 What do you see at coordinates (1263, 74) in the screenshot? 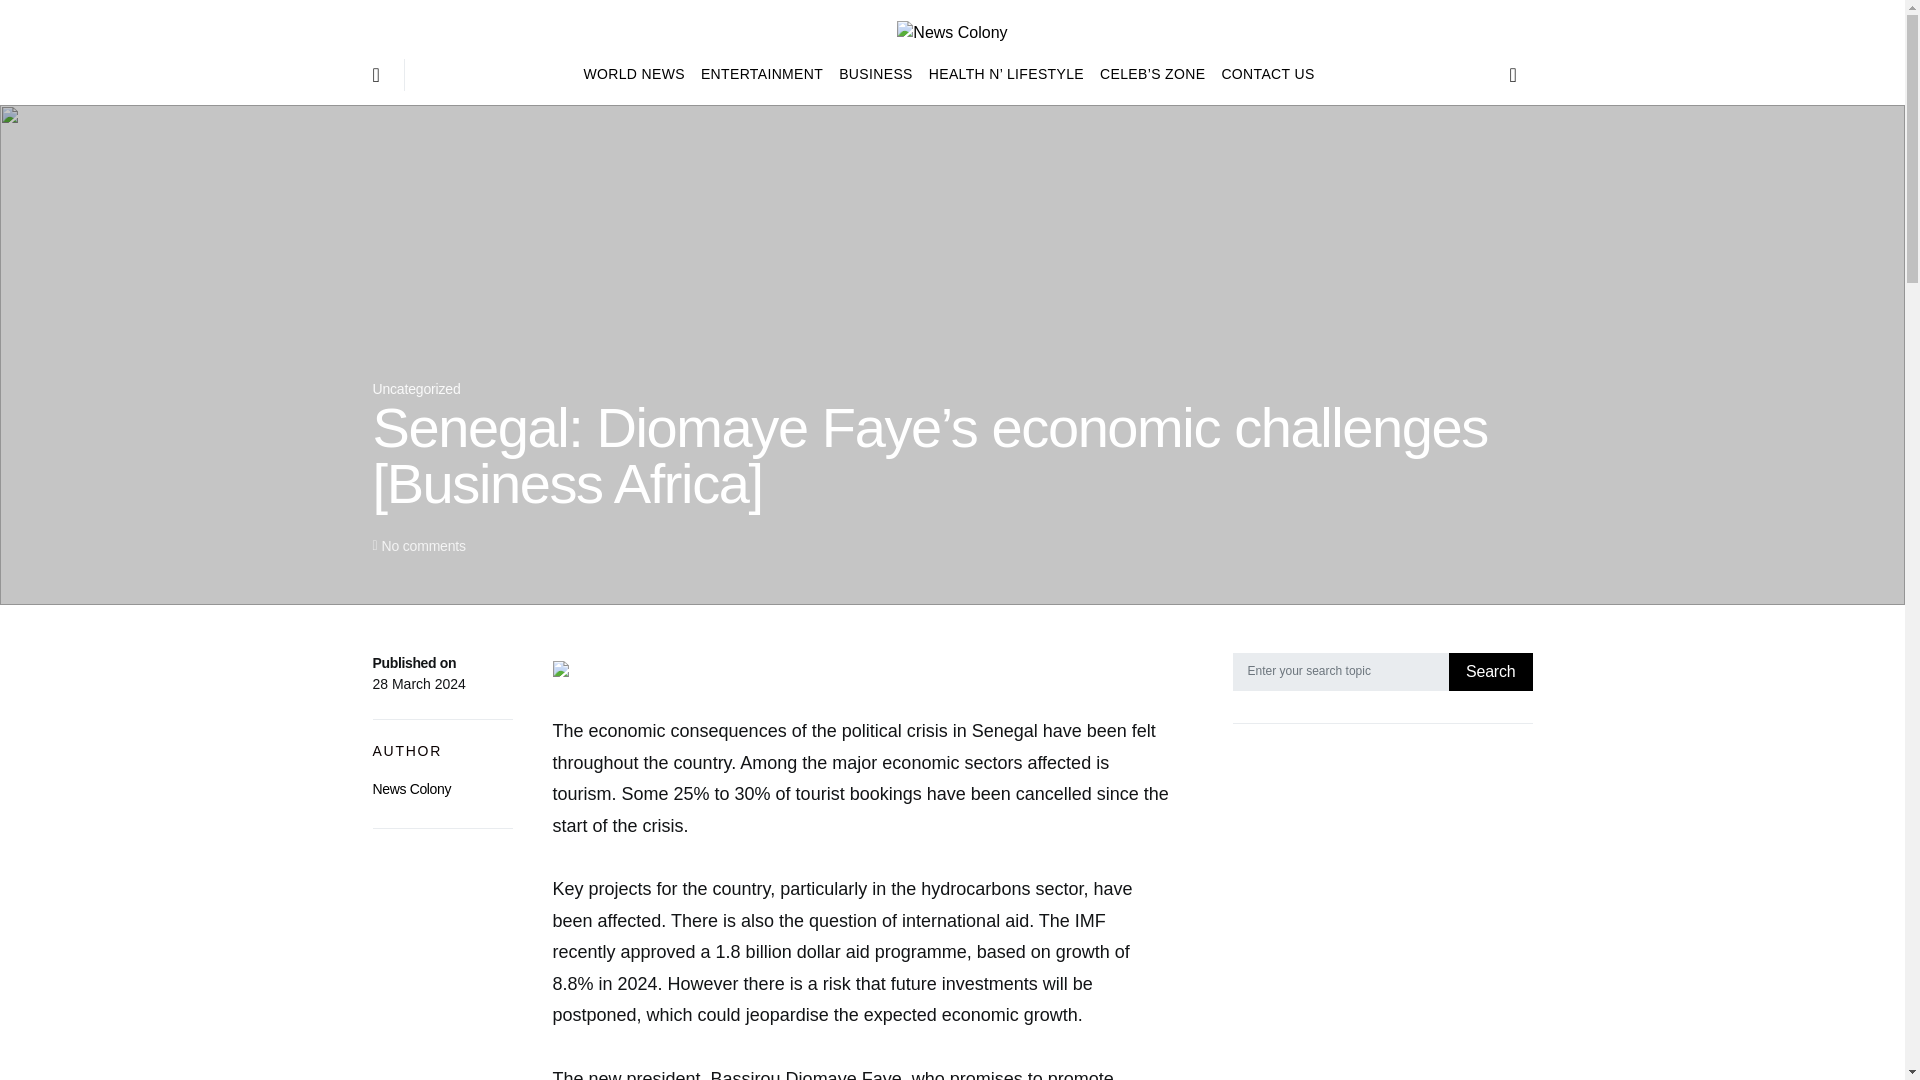
I see `CONTACT US` at bounding box center [1263, 74].